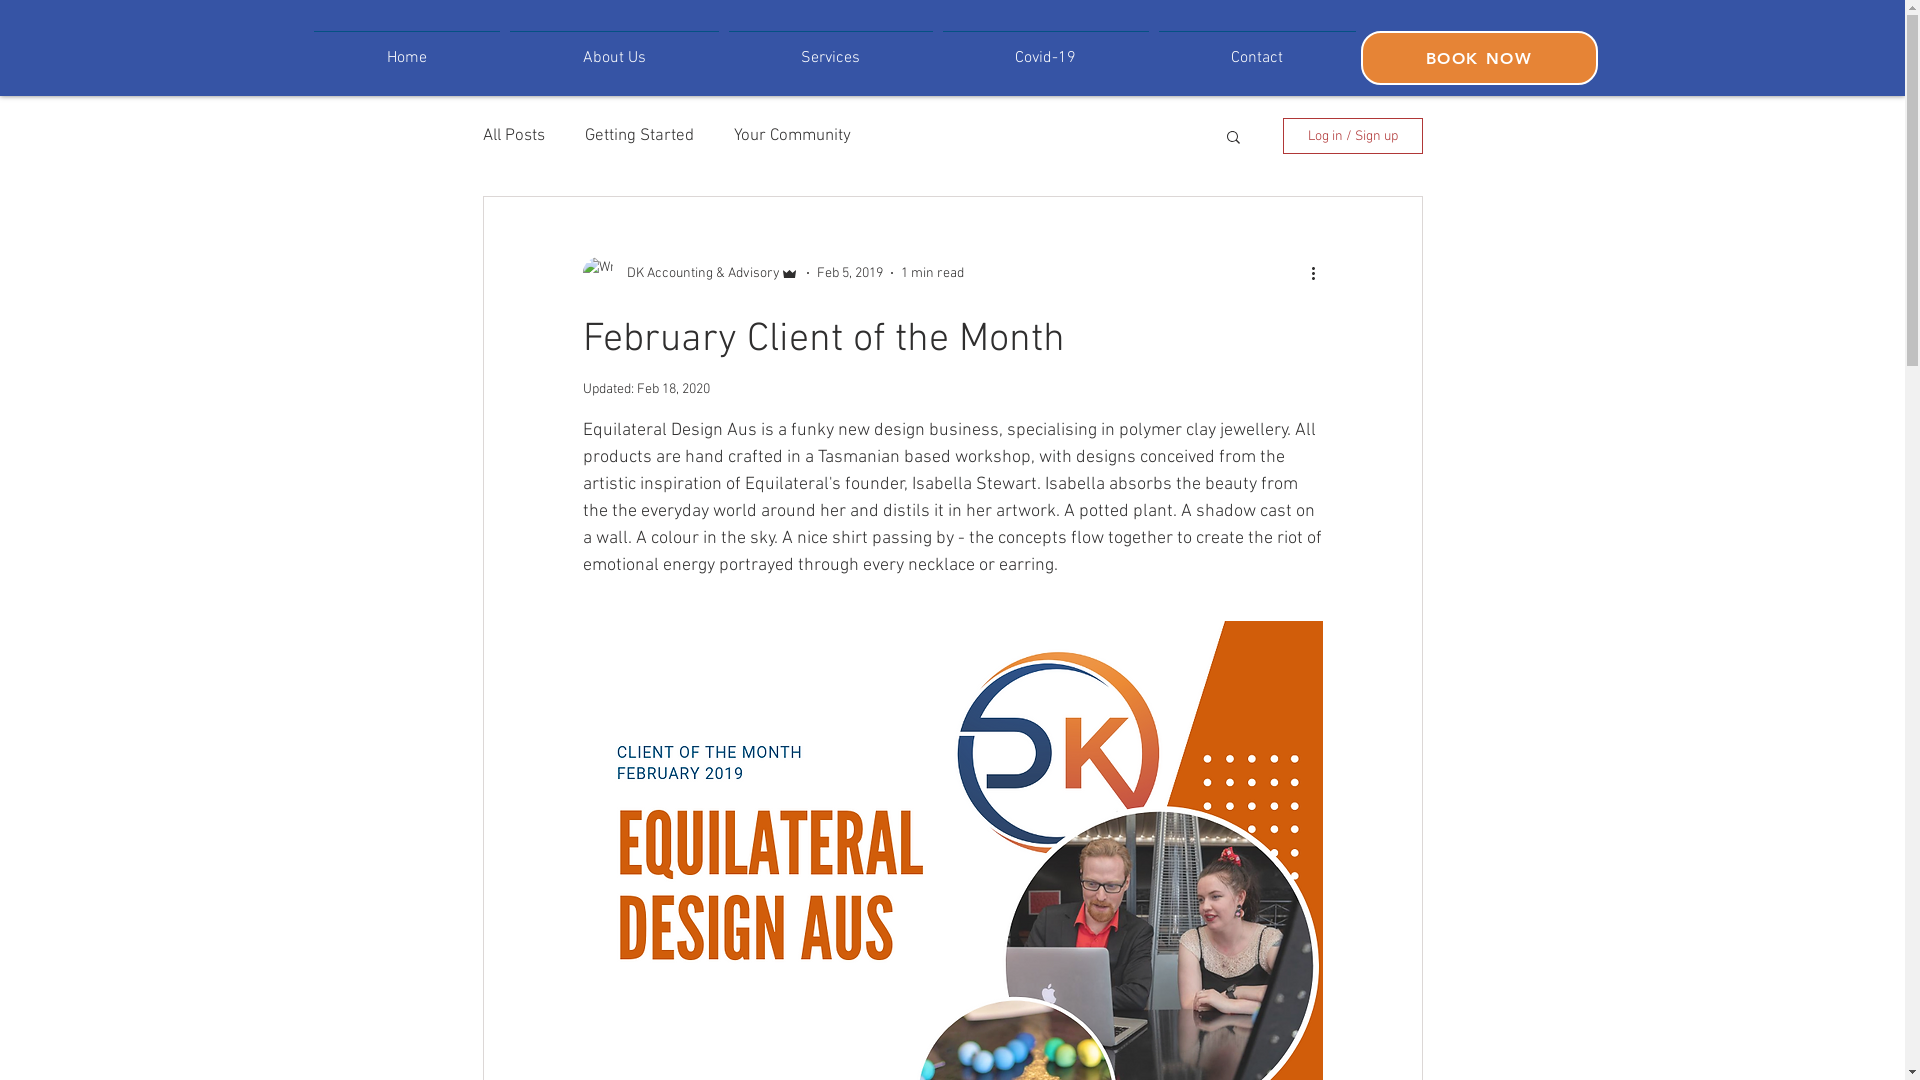 The width and height of the screenshot is (1920, 1080). What do you see at coordinates (406, 49) in the screenshot?
I see `Home` at bounding box center [406, 49].